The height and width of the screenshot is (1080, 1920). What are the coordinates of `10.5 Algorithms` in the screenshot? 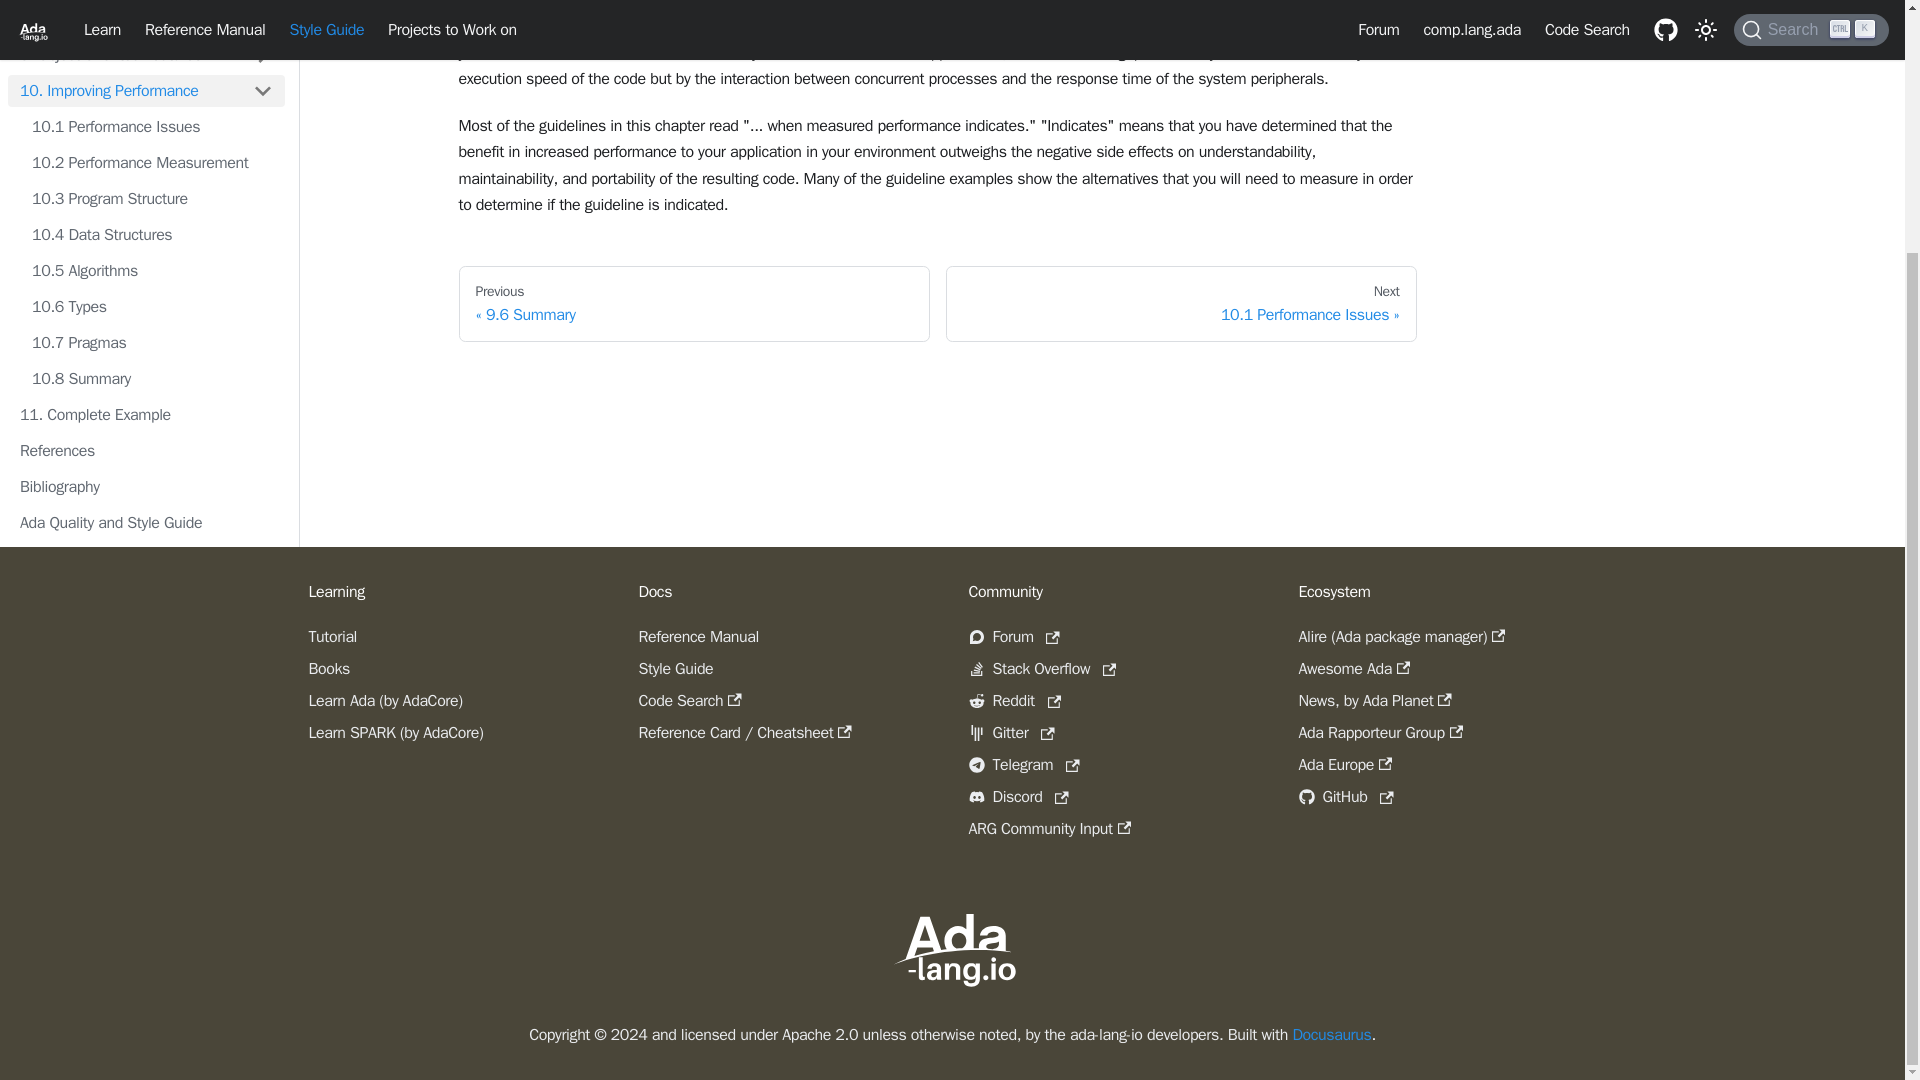 It's located at (152, 270).